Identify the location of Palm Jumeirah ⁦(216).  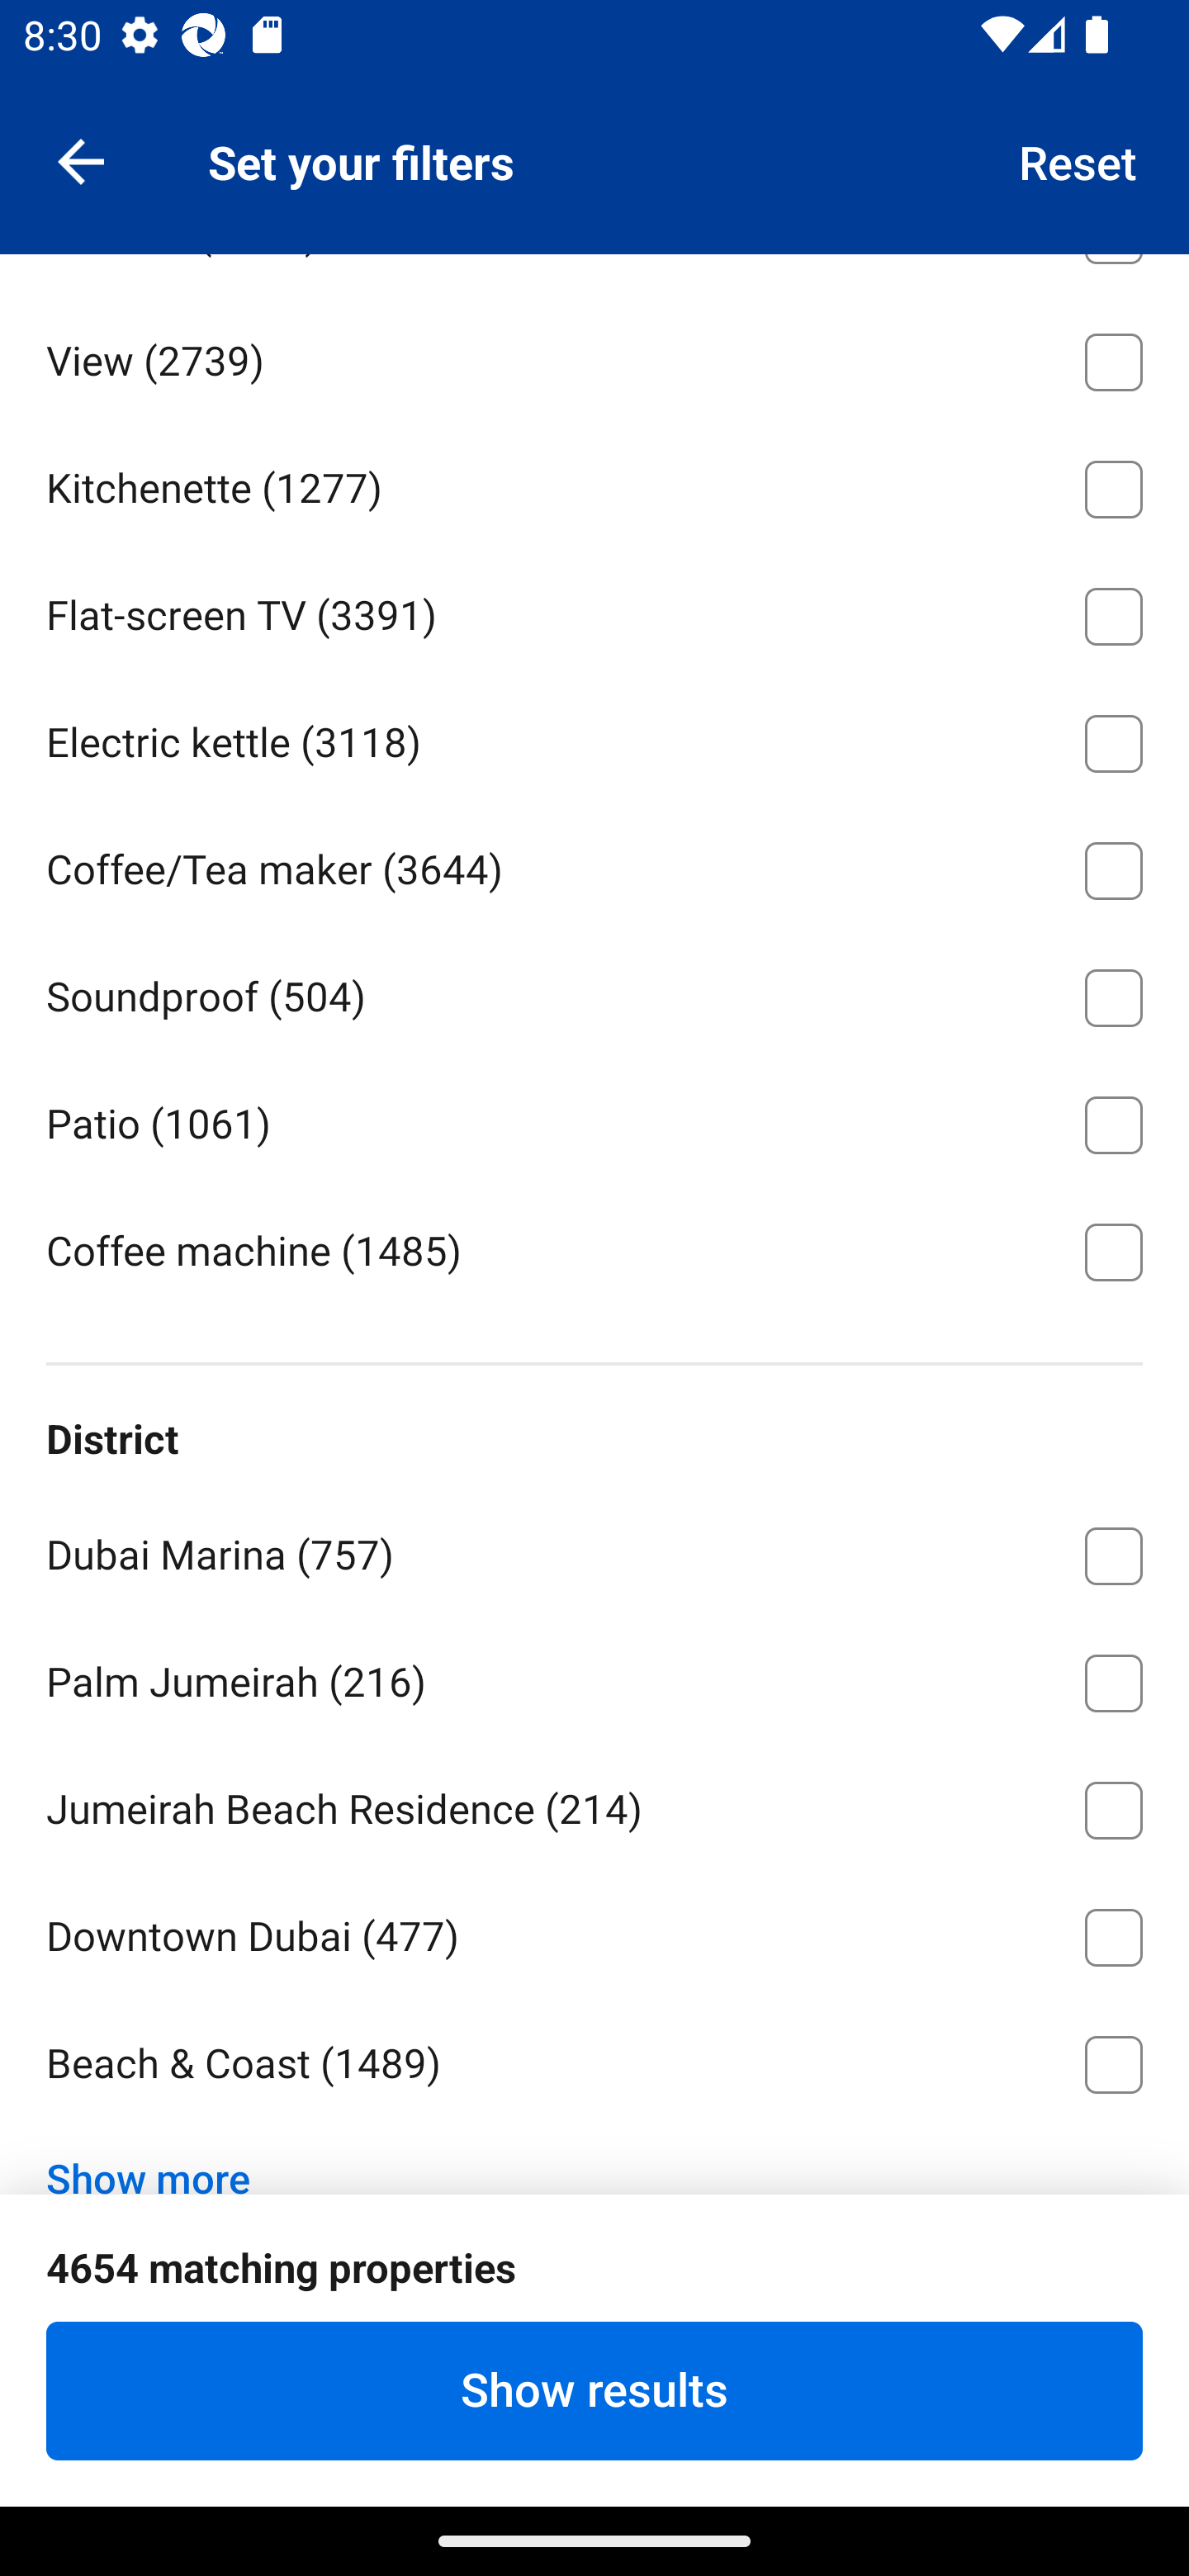
(594, 1678).